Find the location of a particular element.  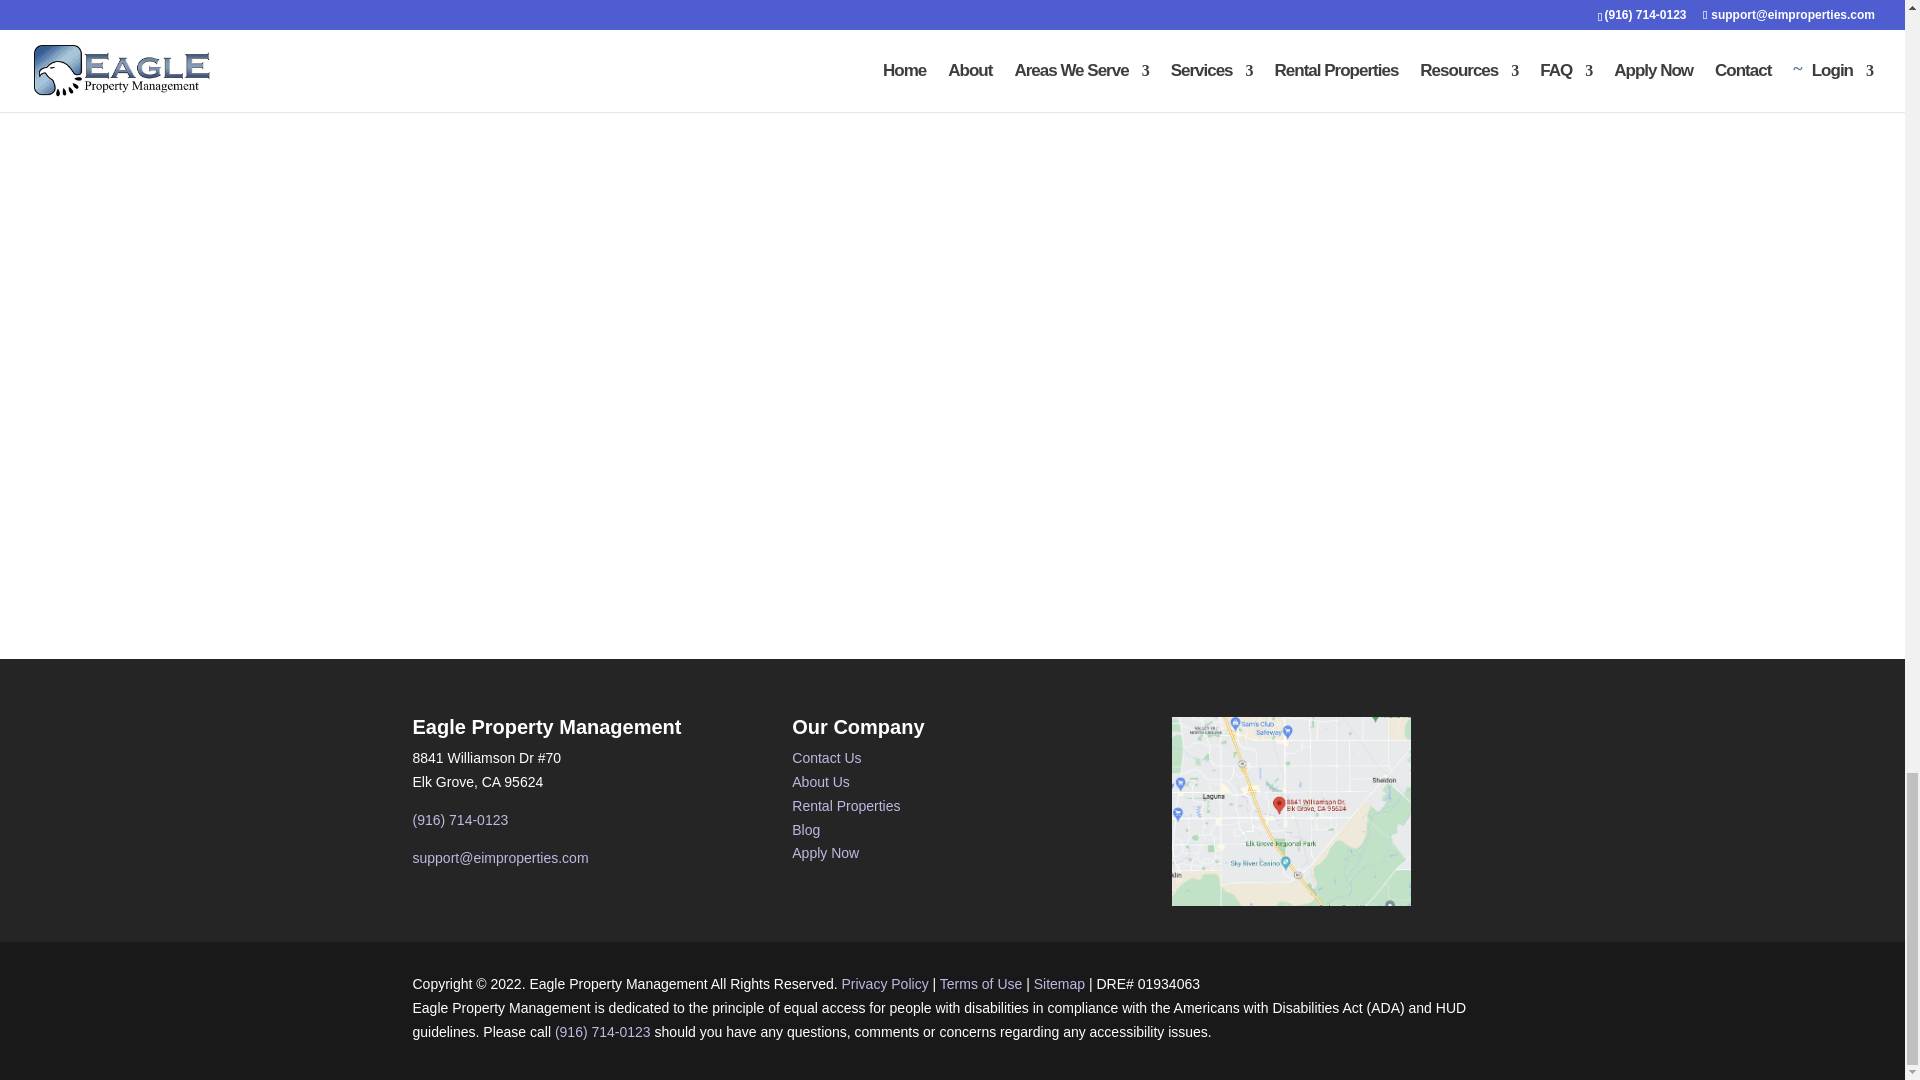

Screenshot 2022-11-08 at 7.50.38 AM is located at coordinates (1291, 812).